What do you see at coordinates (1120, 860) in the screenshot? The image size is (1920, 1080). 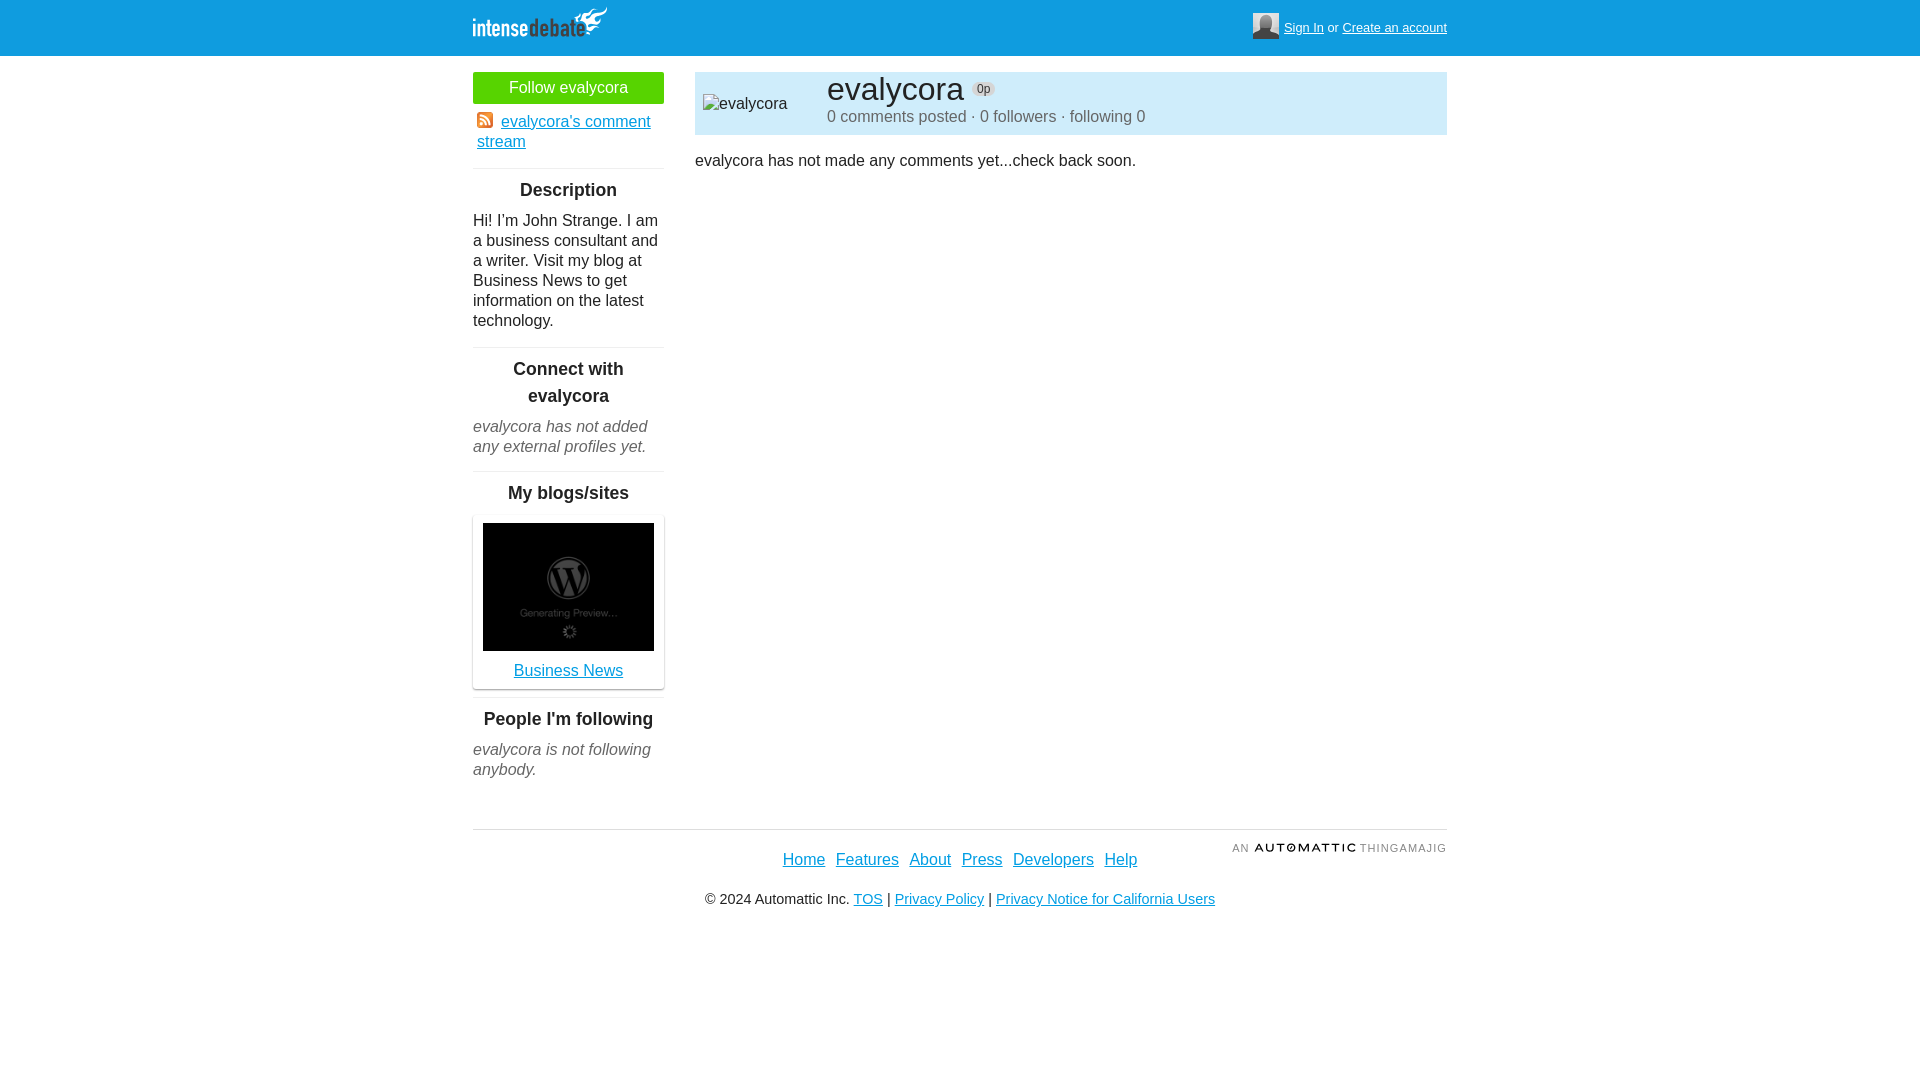 I see `Help` at bounding box center [1120, 860].